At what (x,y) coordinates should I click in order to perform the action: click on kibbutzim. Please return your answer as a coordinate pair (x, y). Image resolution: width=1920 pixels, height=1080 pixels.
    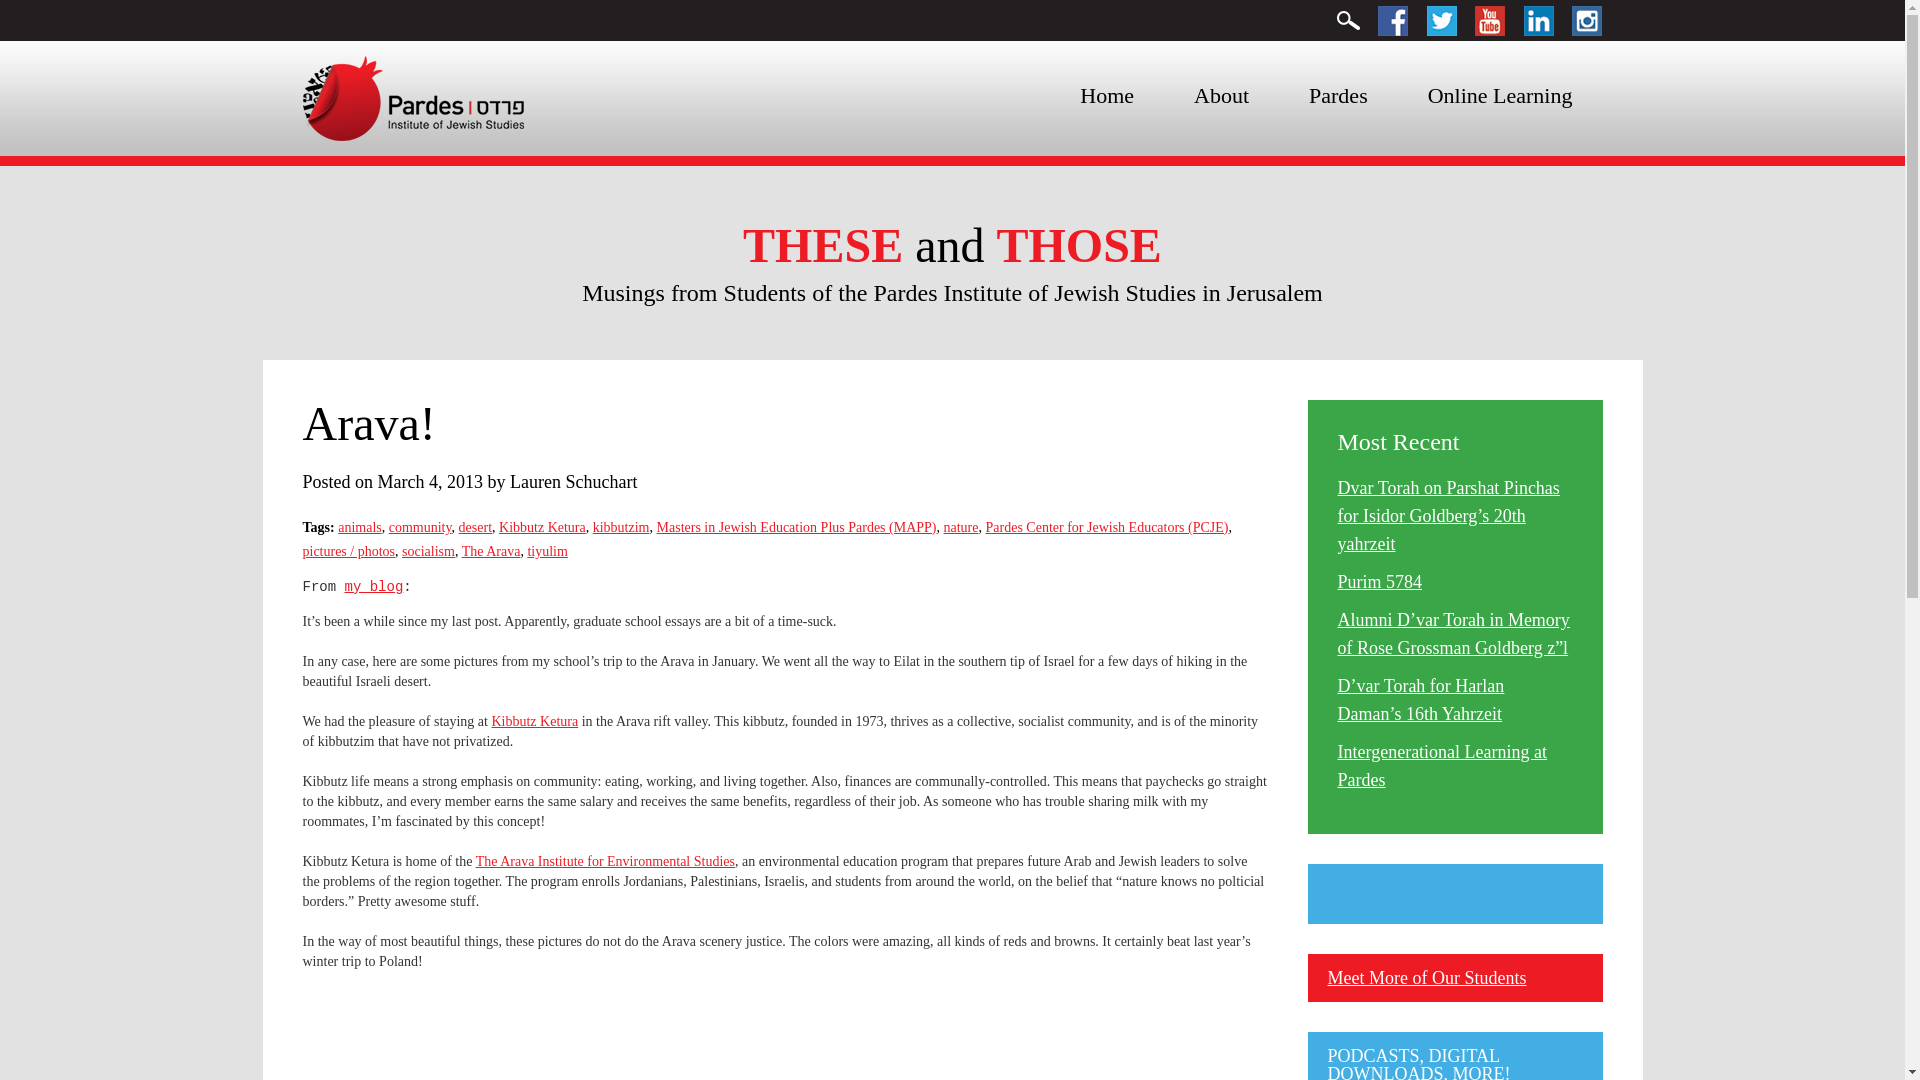
    Looking at the image, I should click on (622, 526).